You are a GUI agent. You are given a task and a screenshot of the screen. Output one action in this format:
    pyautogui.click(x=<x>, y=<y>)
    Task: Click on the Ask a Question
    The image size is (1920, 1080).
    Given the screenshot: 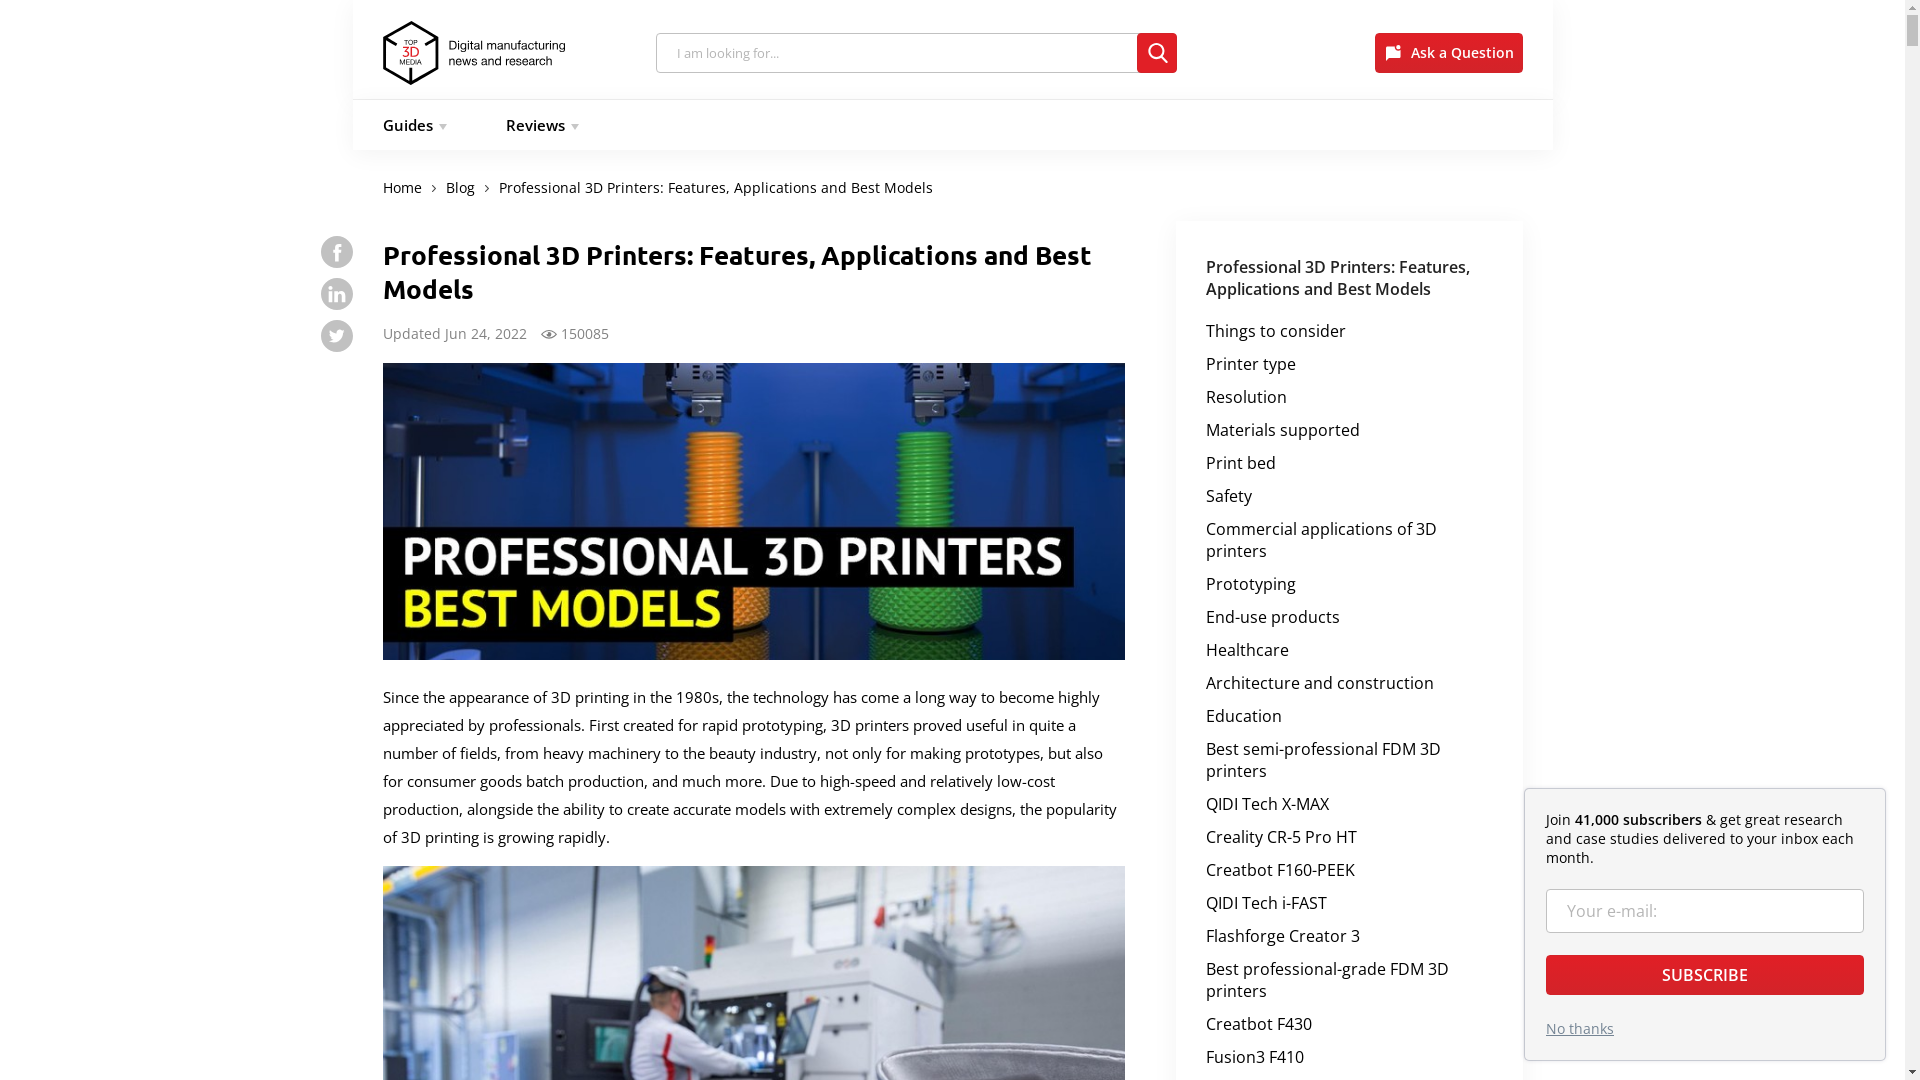 What is the action you would take?
    pyautogui.click(x=1448, y=52)
    